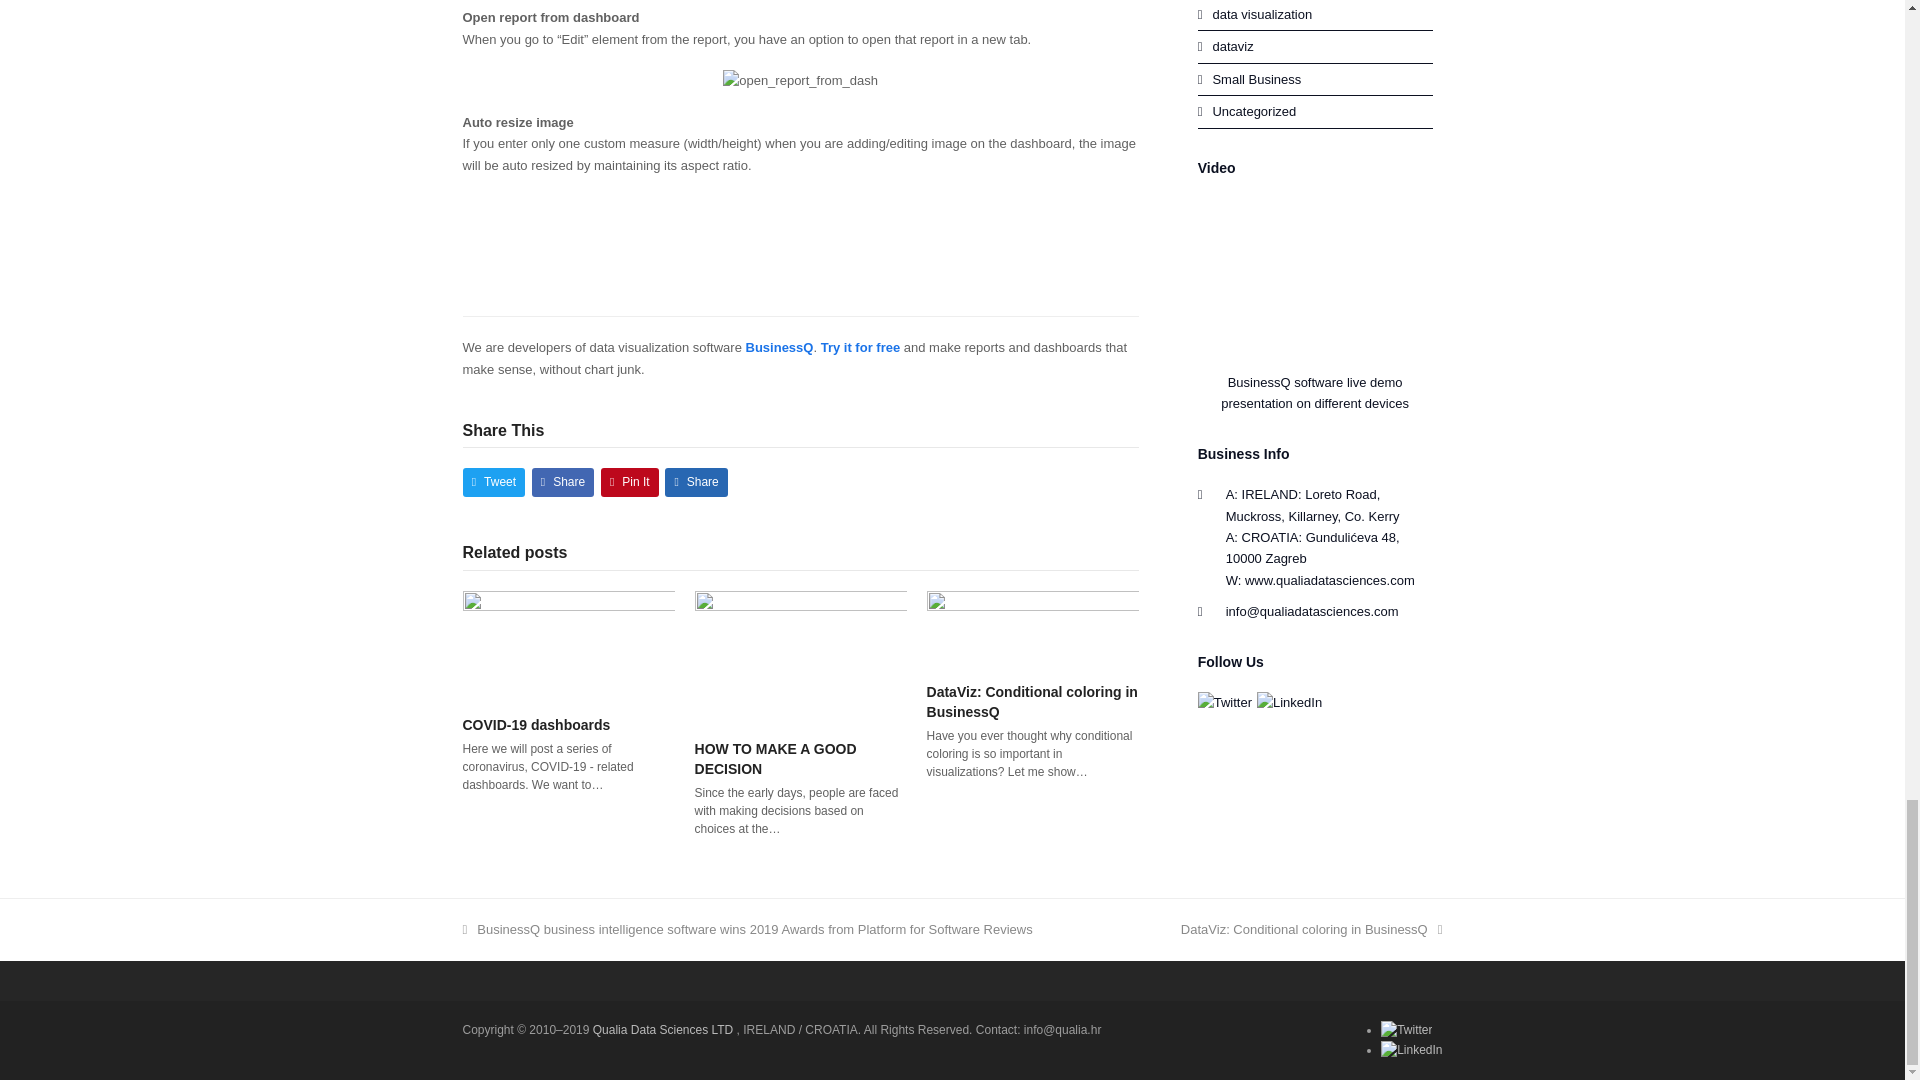  What do you see at coordinates (1410, 1050) in the screenshot?
I see `LinkedIn` at bounding box center [1410, 1050].